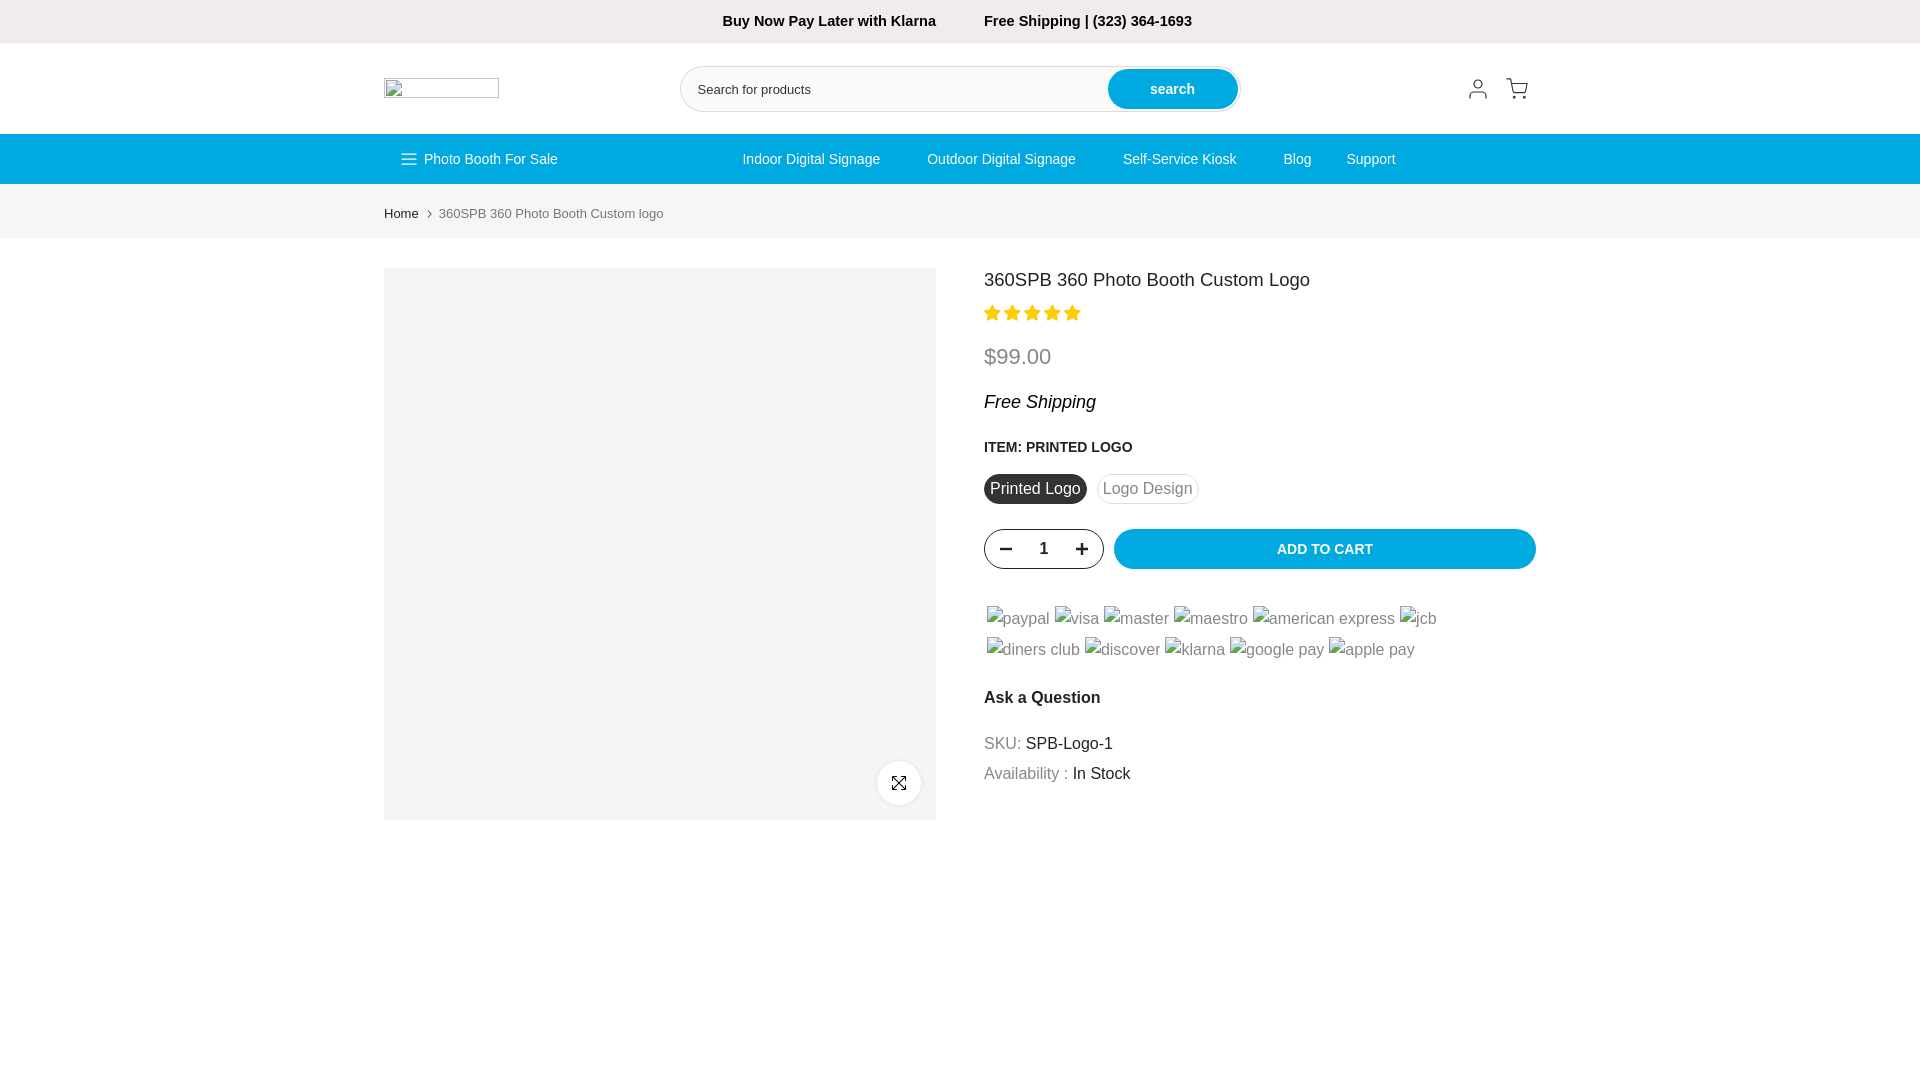 Image resolution: width=1920 pixels, height=1080 pixels. Describe the element at coordinates (1042, 698) in the screenshot. I see `Ask a Question` at that location.